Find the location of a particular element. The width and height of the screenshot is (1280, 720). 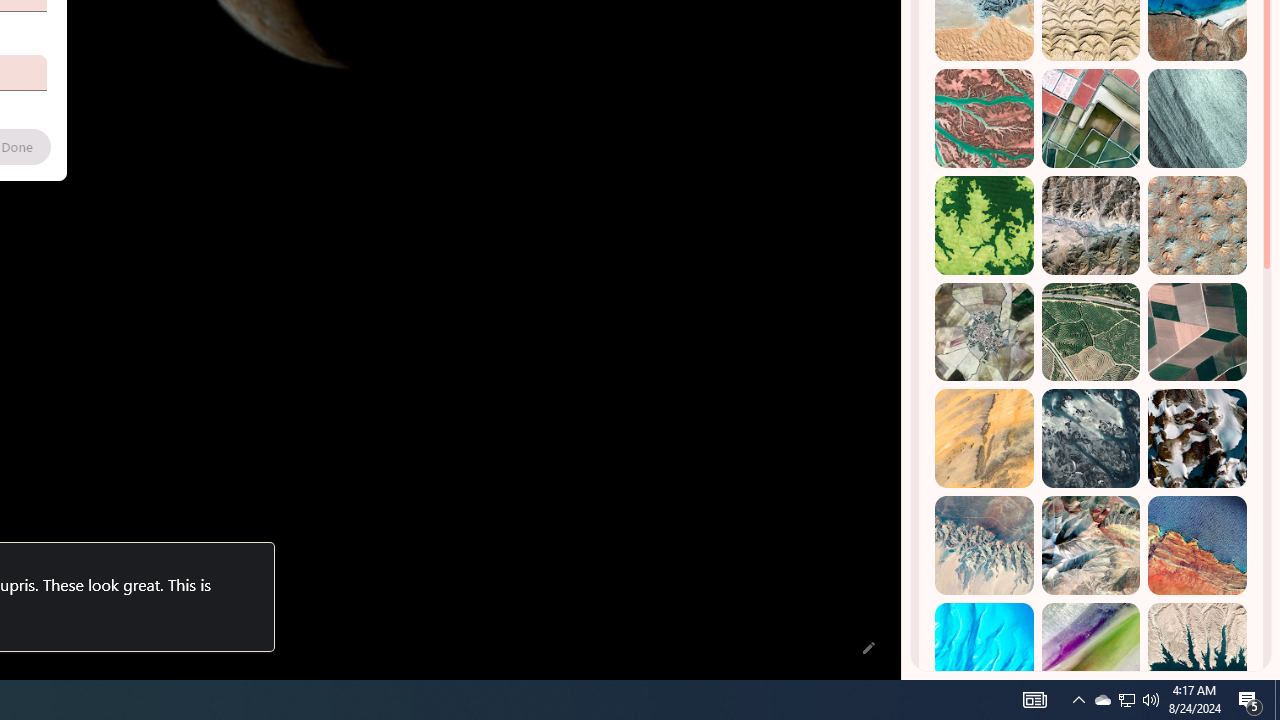

Dekese, DR Congo is located at coordinates (984, 225).